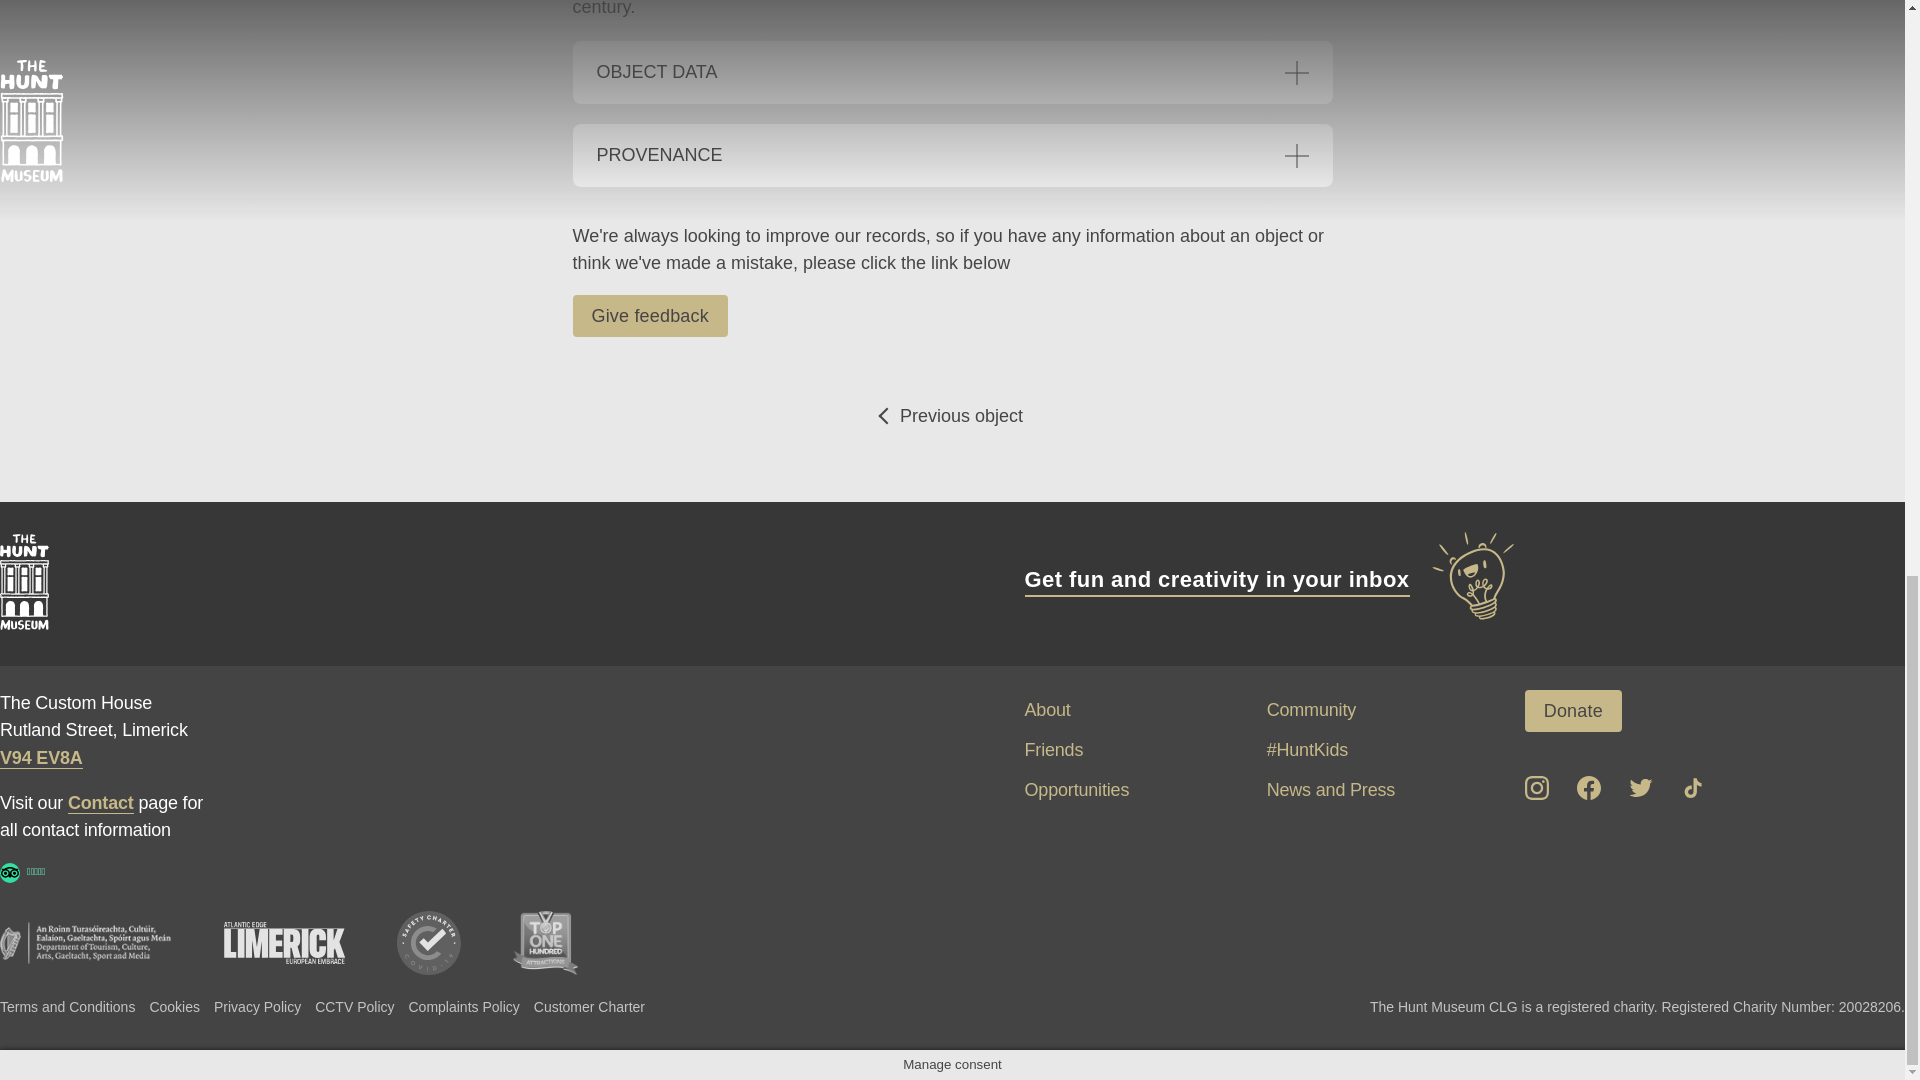  Describe the element at coordinates (1270, 580) in the screenshot. I see `Get fun and creativity in your inbox` at that location.